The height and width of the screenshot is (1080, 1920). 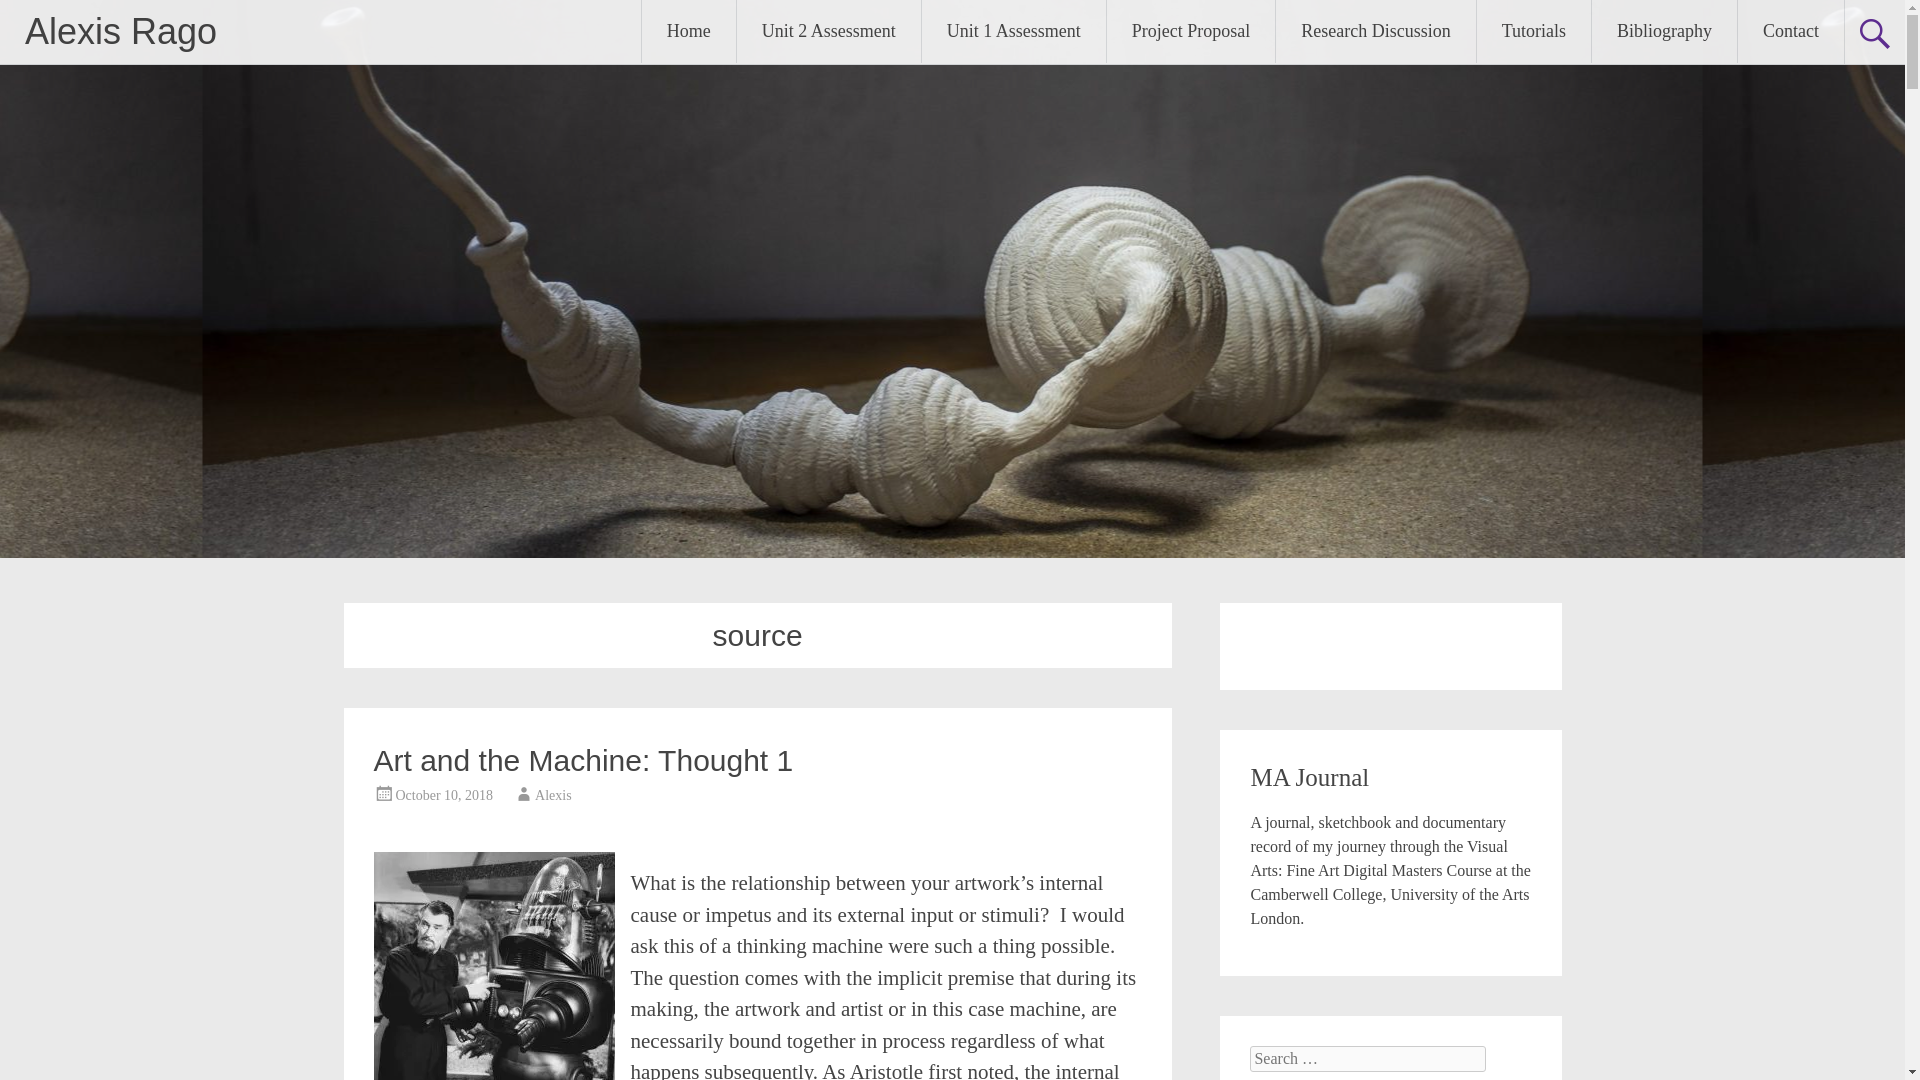 What do you see at coordinates (829, 31) in the screenshot?
I see `Unit 2 Assessment` at bounding box center [829, 31].